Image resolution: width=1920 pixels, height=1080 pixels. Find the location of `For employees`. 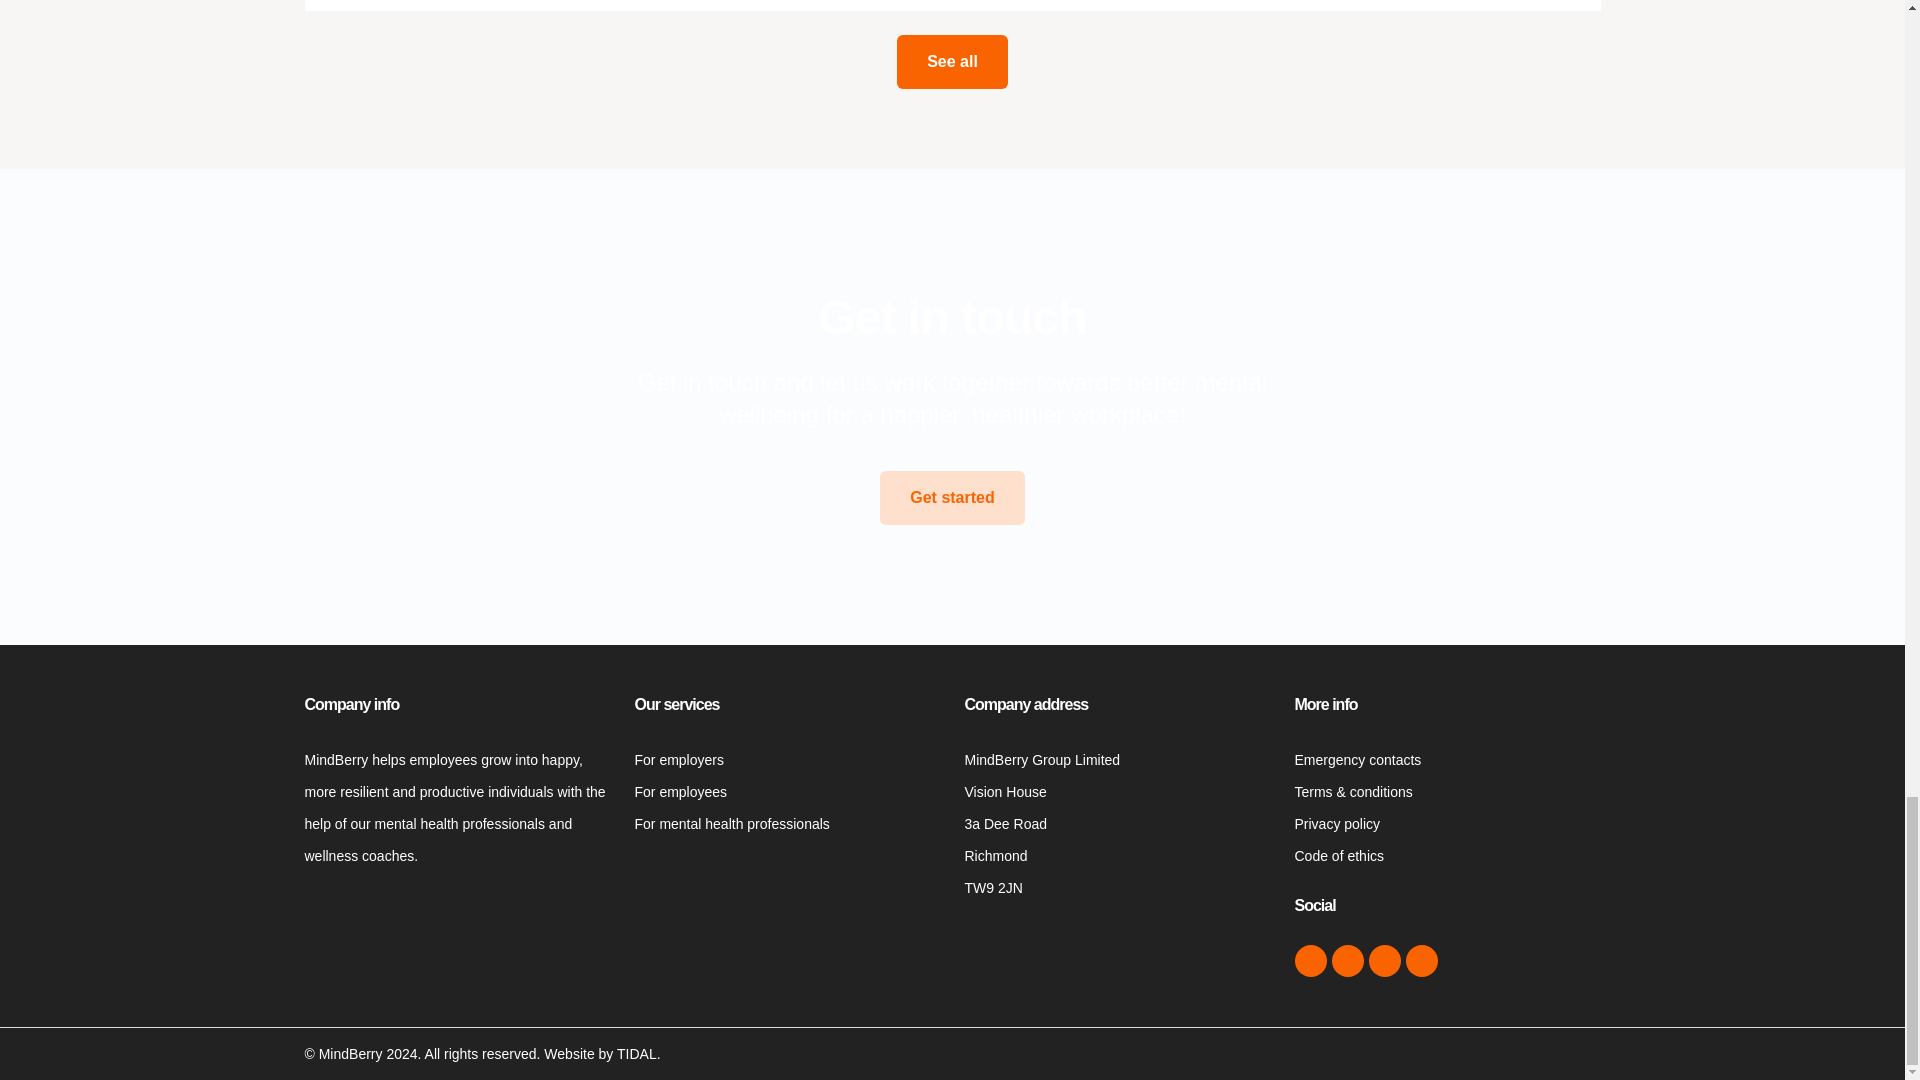

For employees is located at coordinates (680, 792).